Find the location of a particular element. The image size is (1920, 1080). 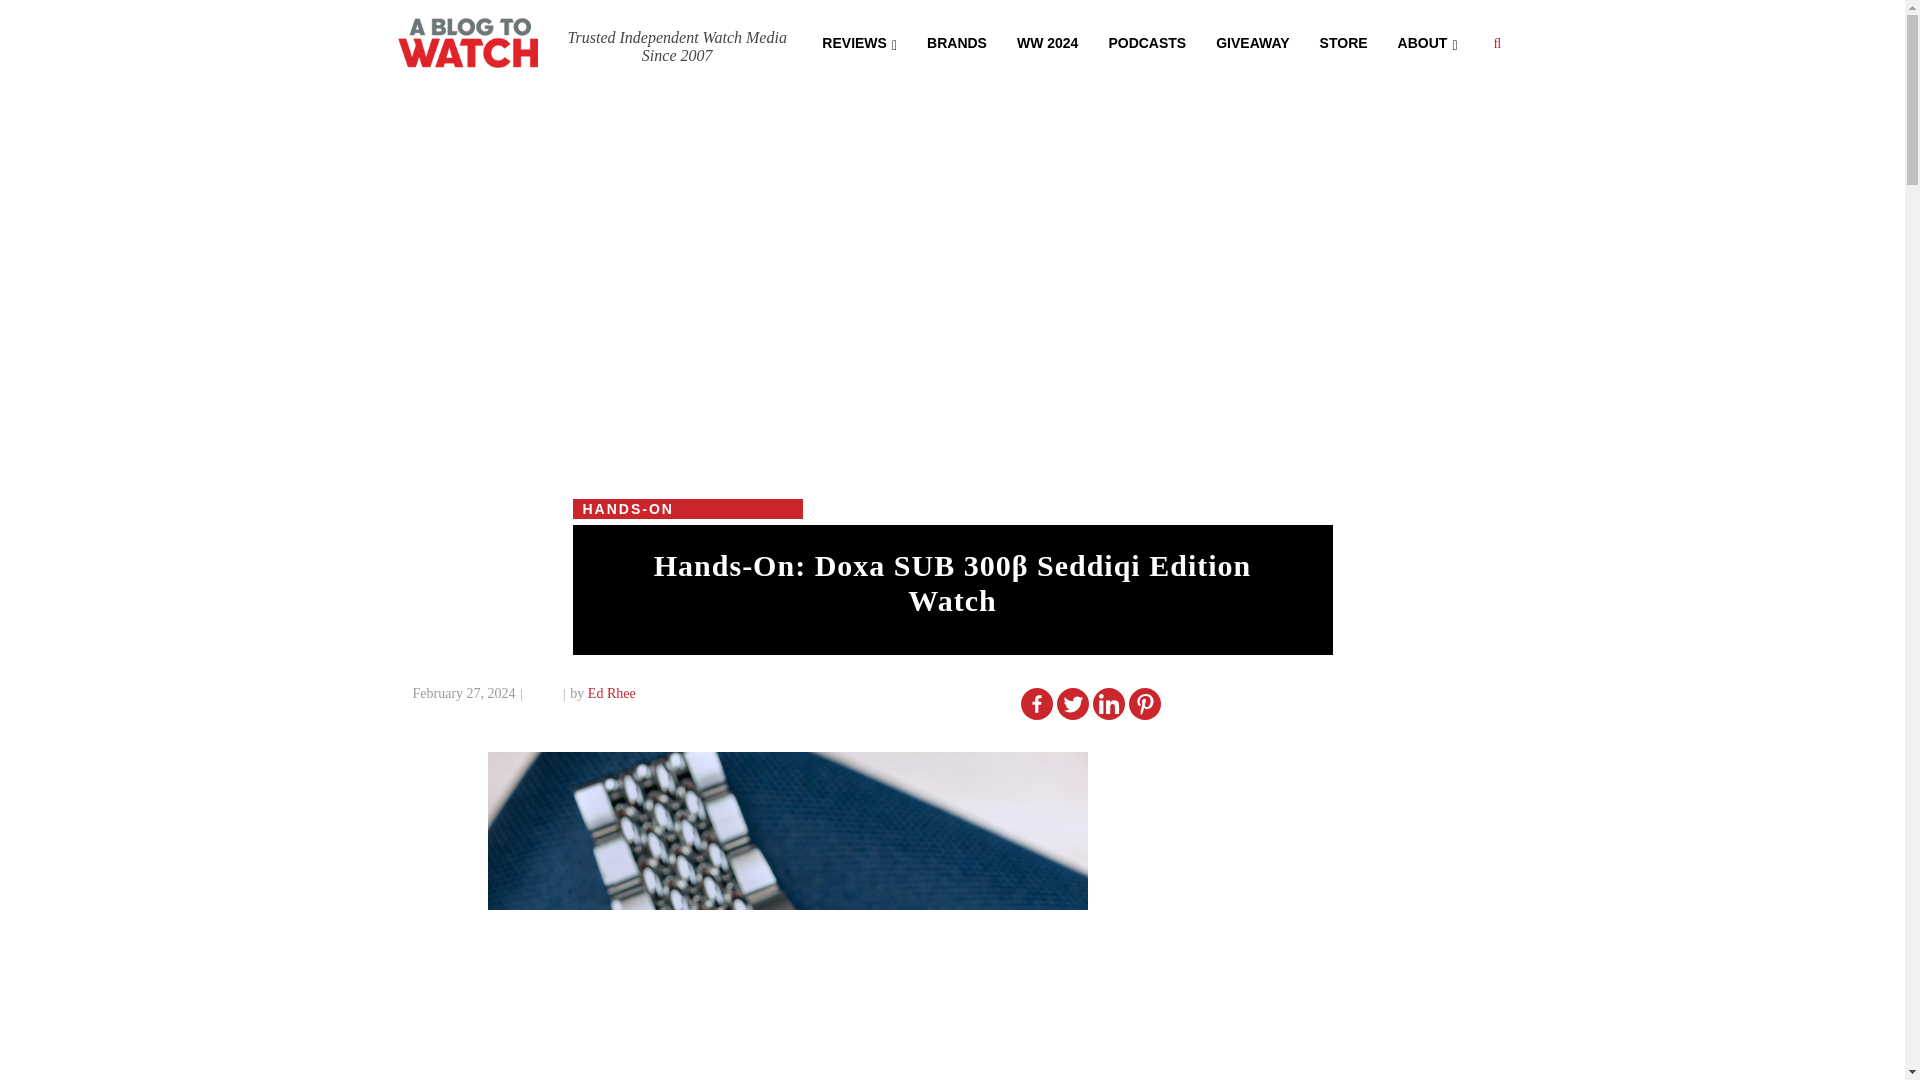

WW 2024 is located at coordinates (1047, 41).